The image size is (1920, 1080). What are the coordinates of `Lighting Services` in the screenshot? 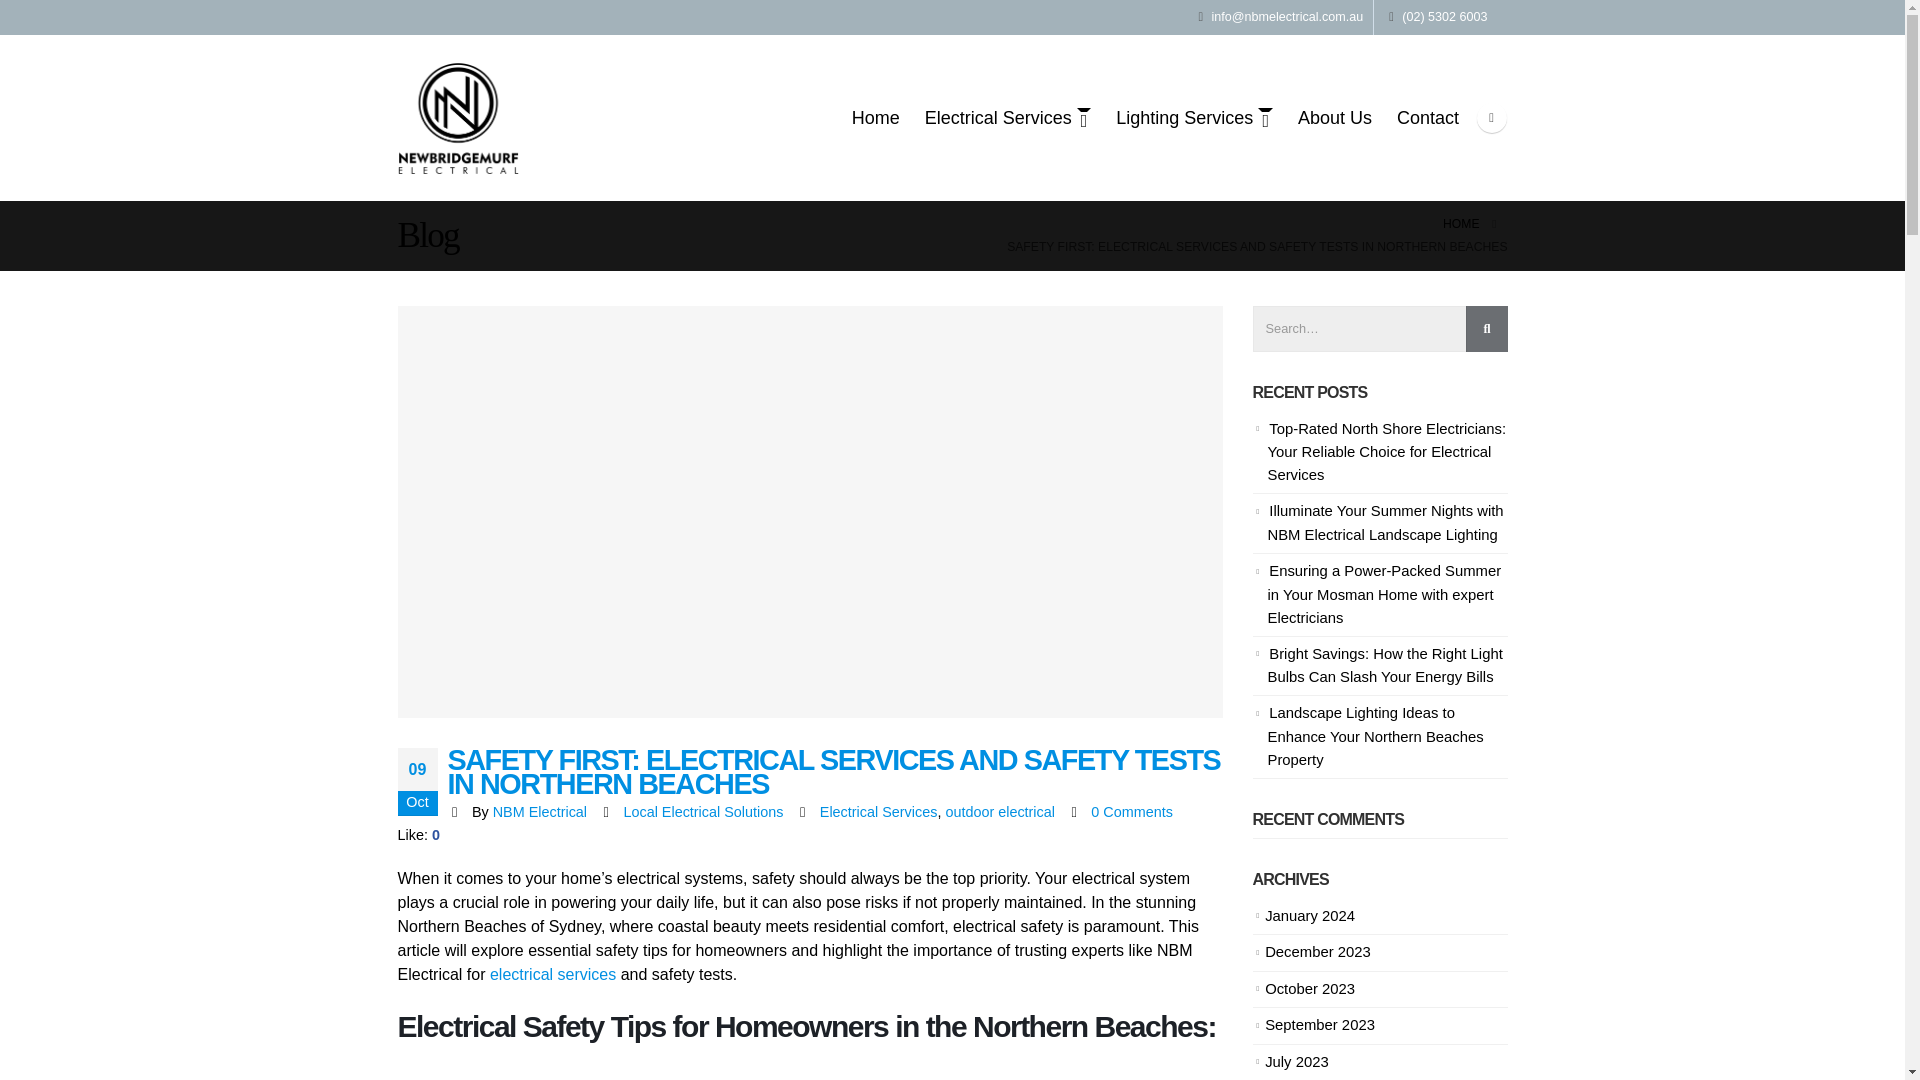 It's located at (1194, 118).